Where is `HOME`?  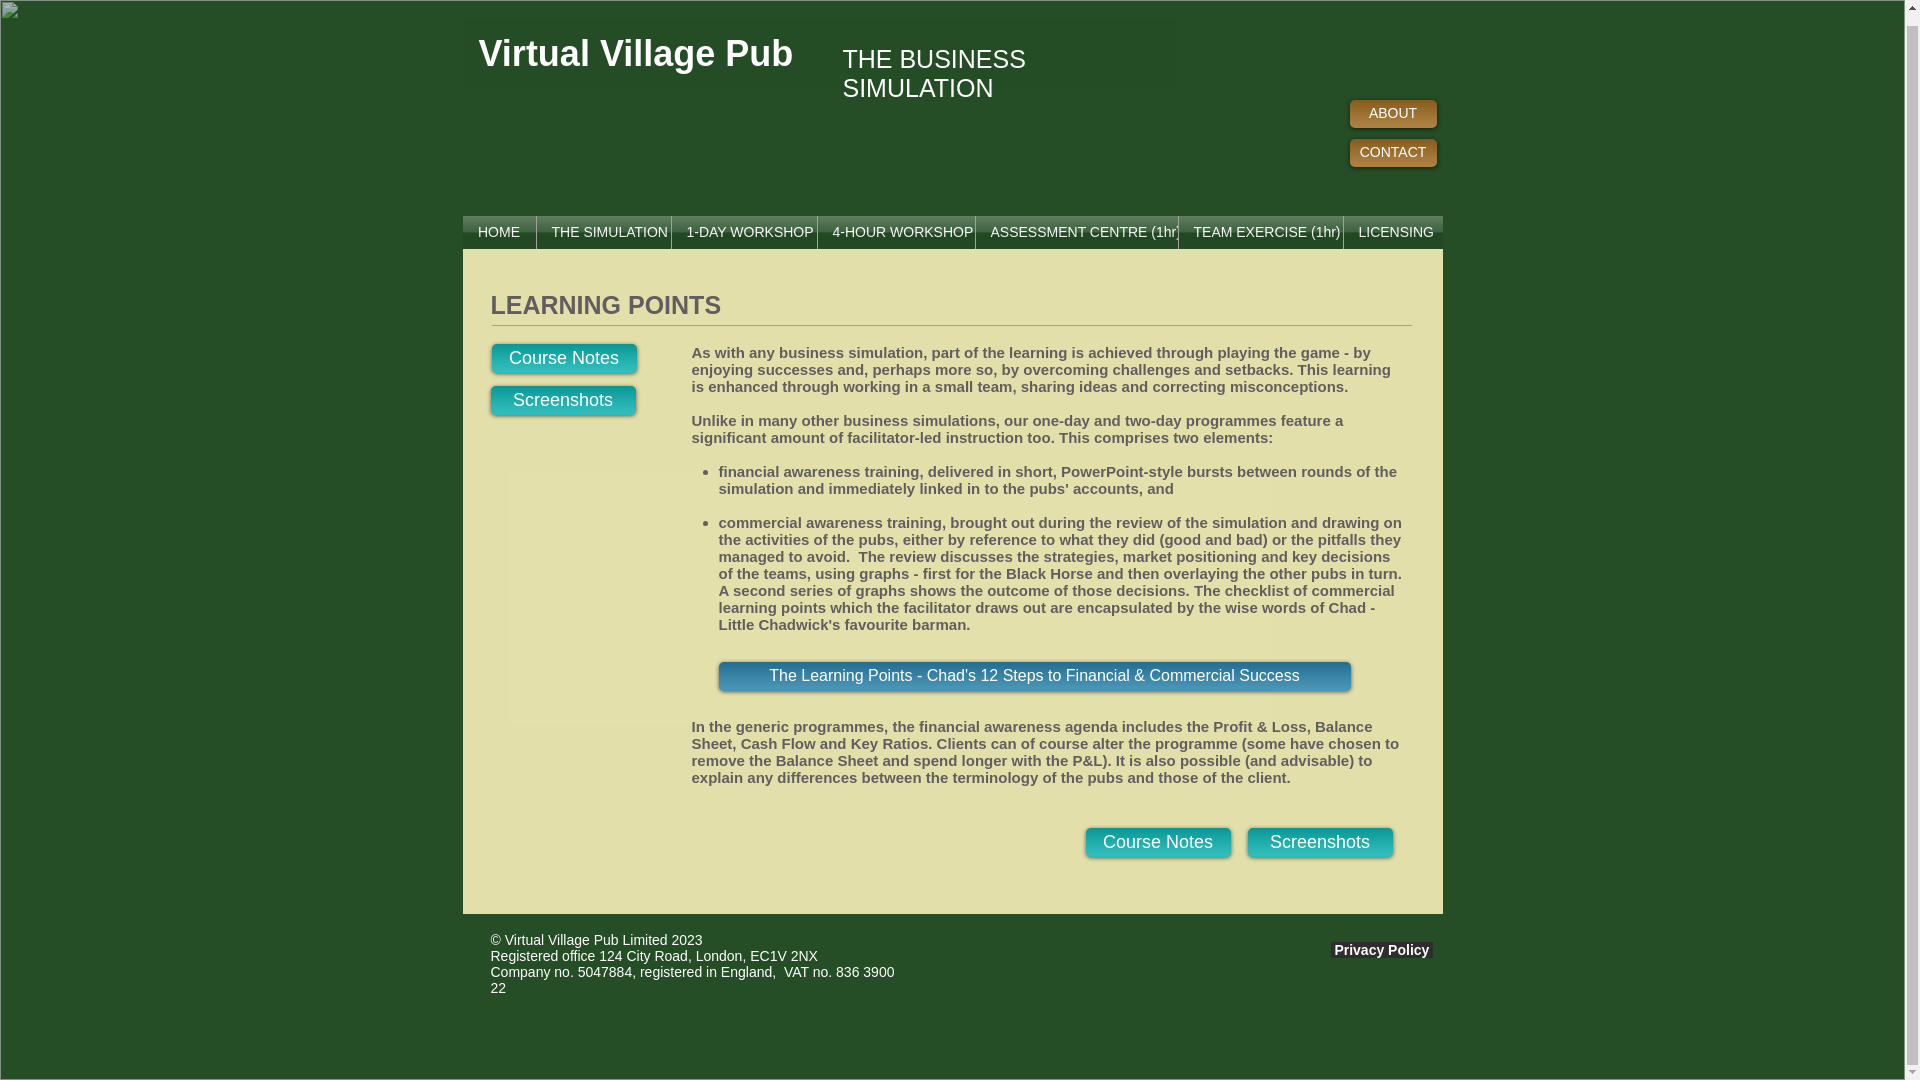
HOME is located at coordinates (498, 232).